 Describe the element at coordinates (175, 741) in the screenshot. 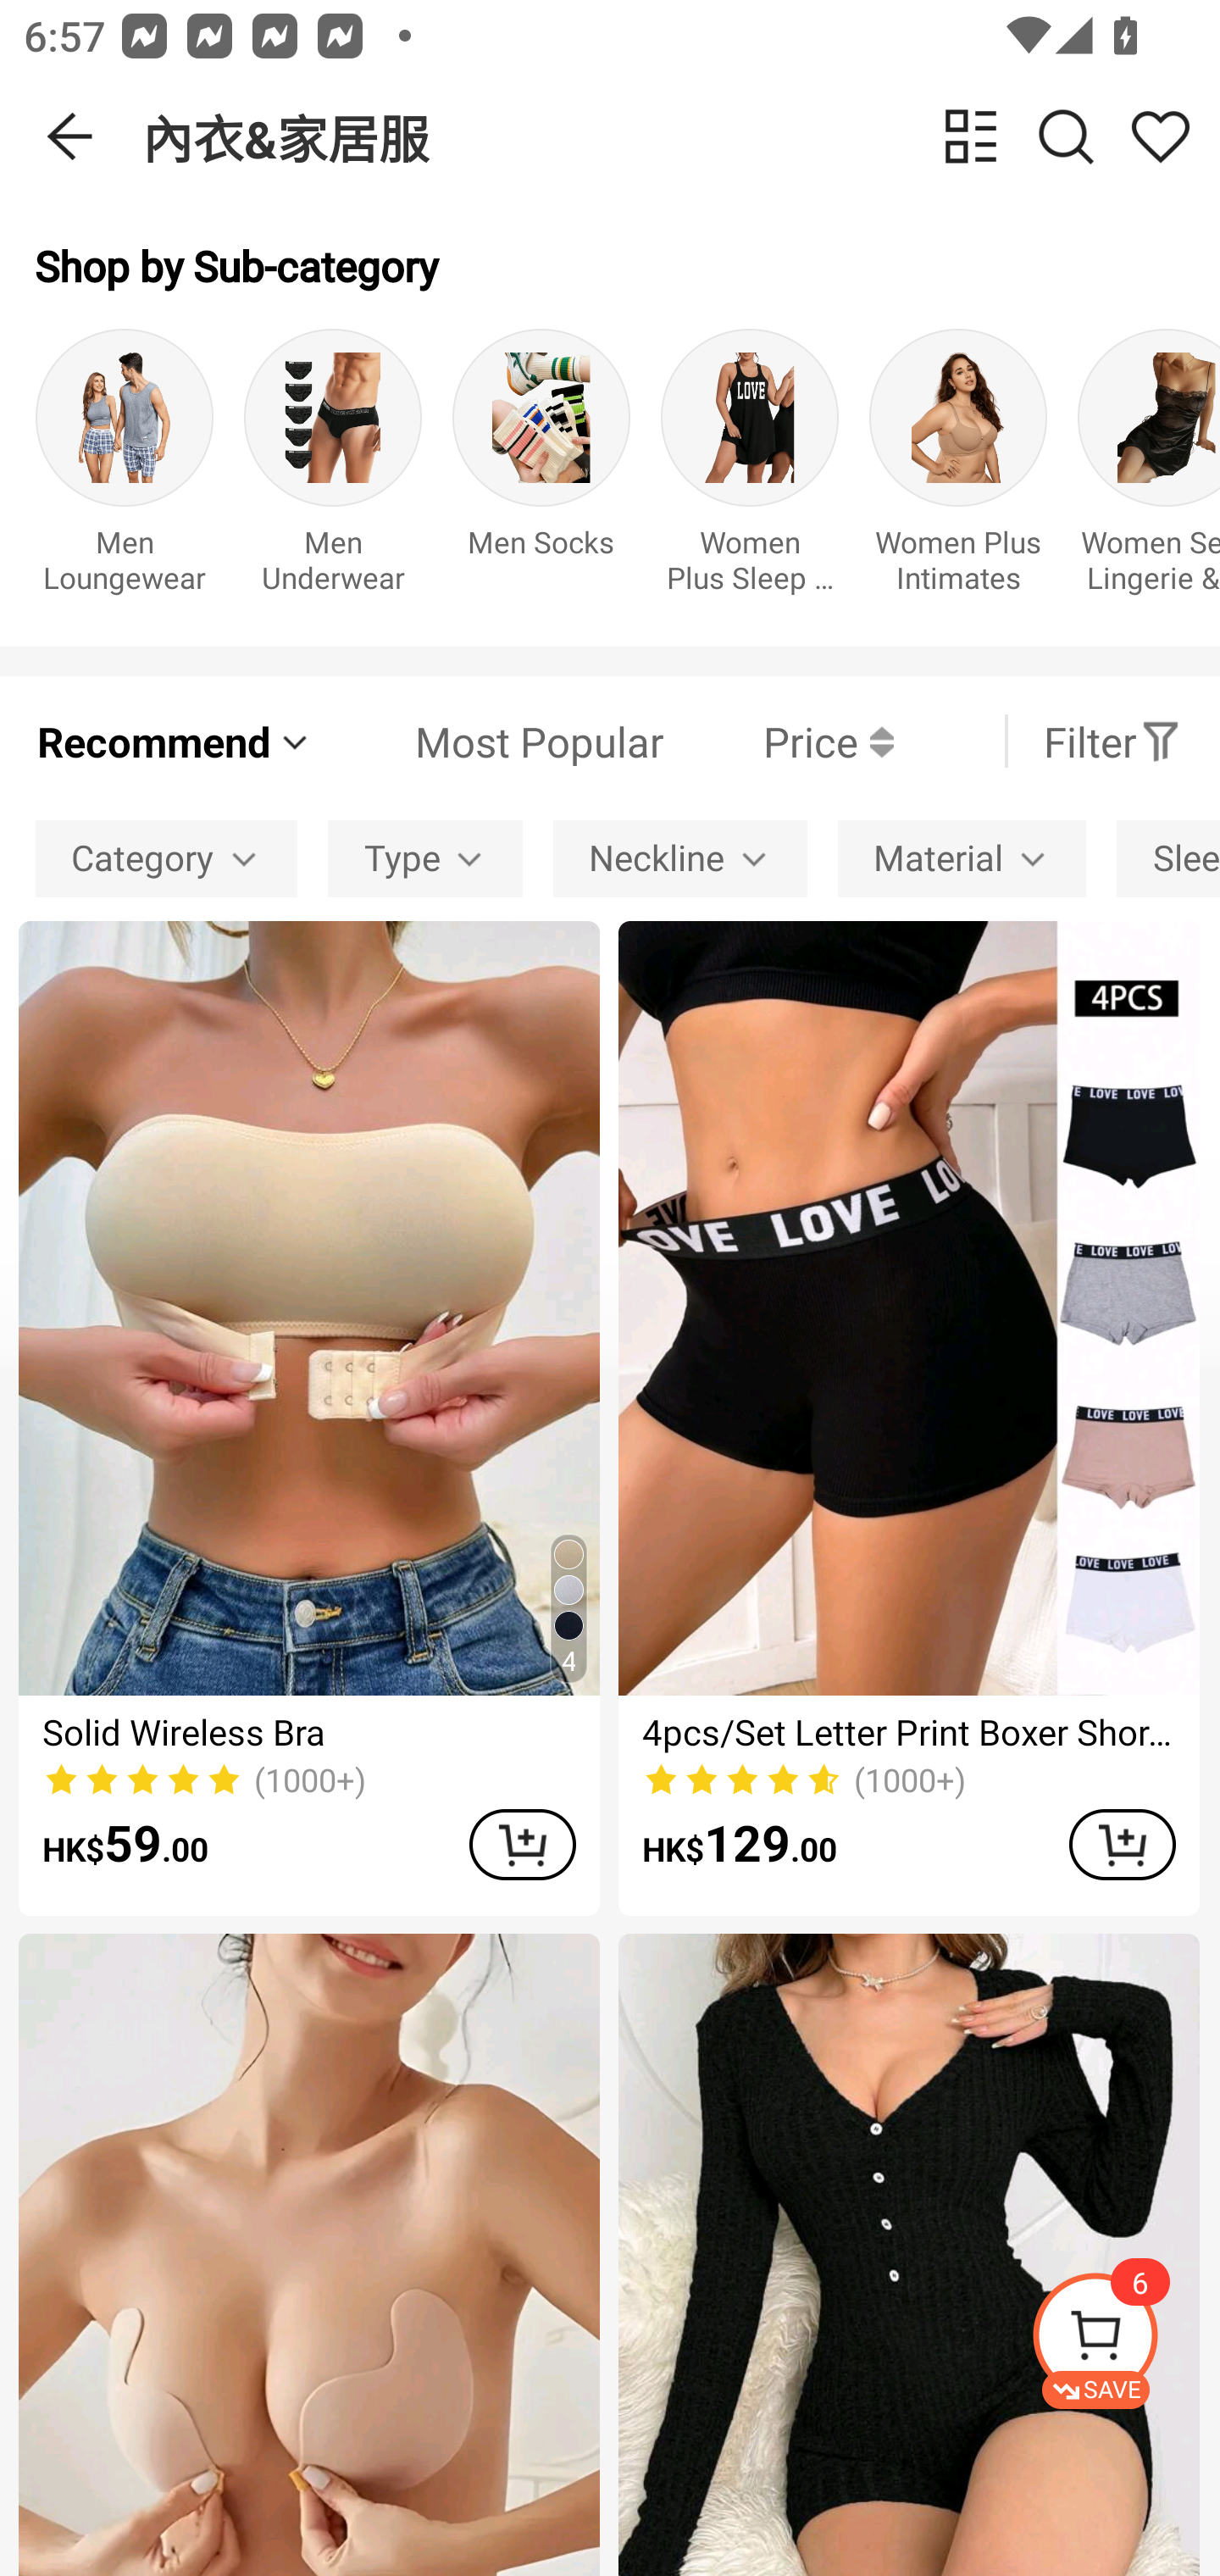

I see `Recommend` at that location.